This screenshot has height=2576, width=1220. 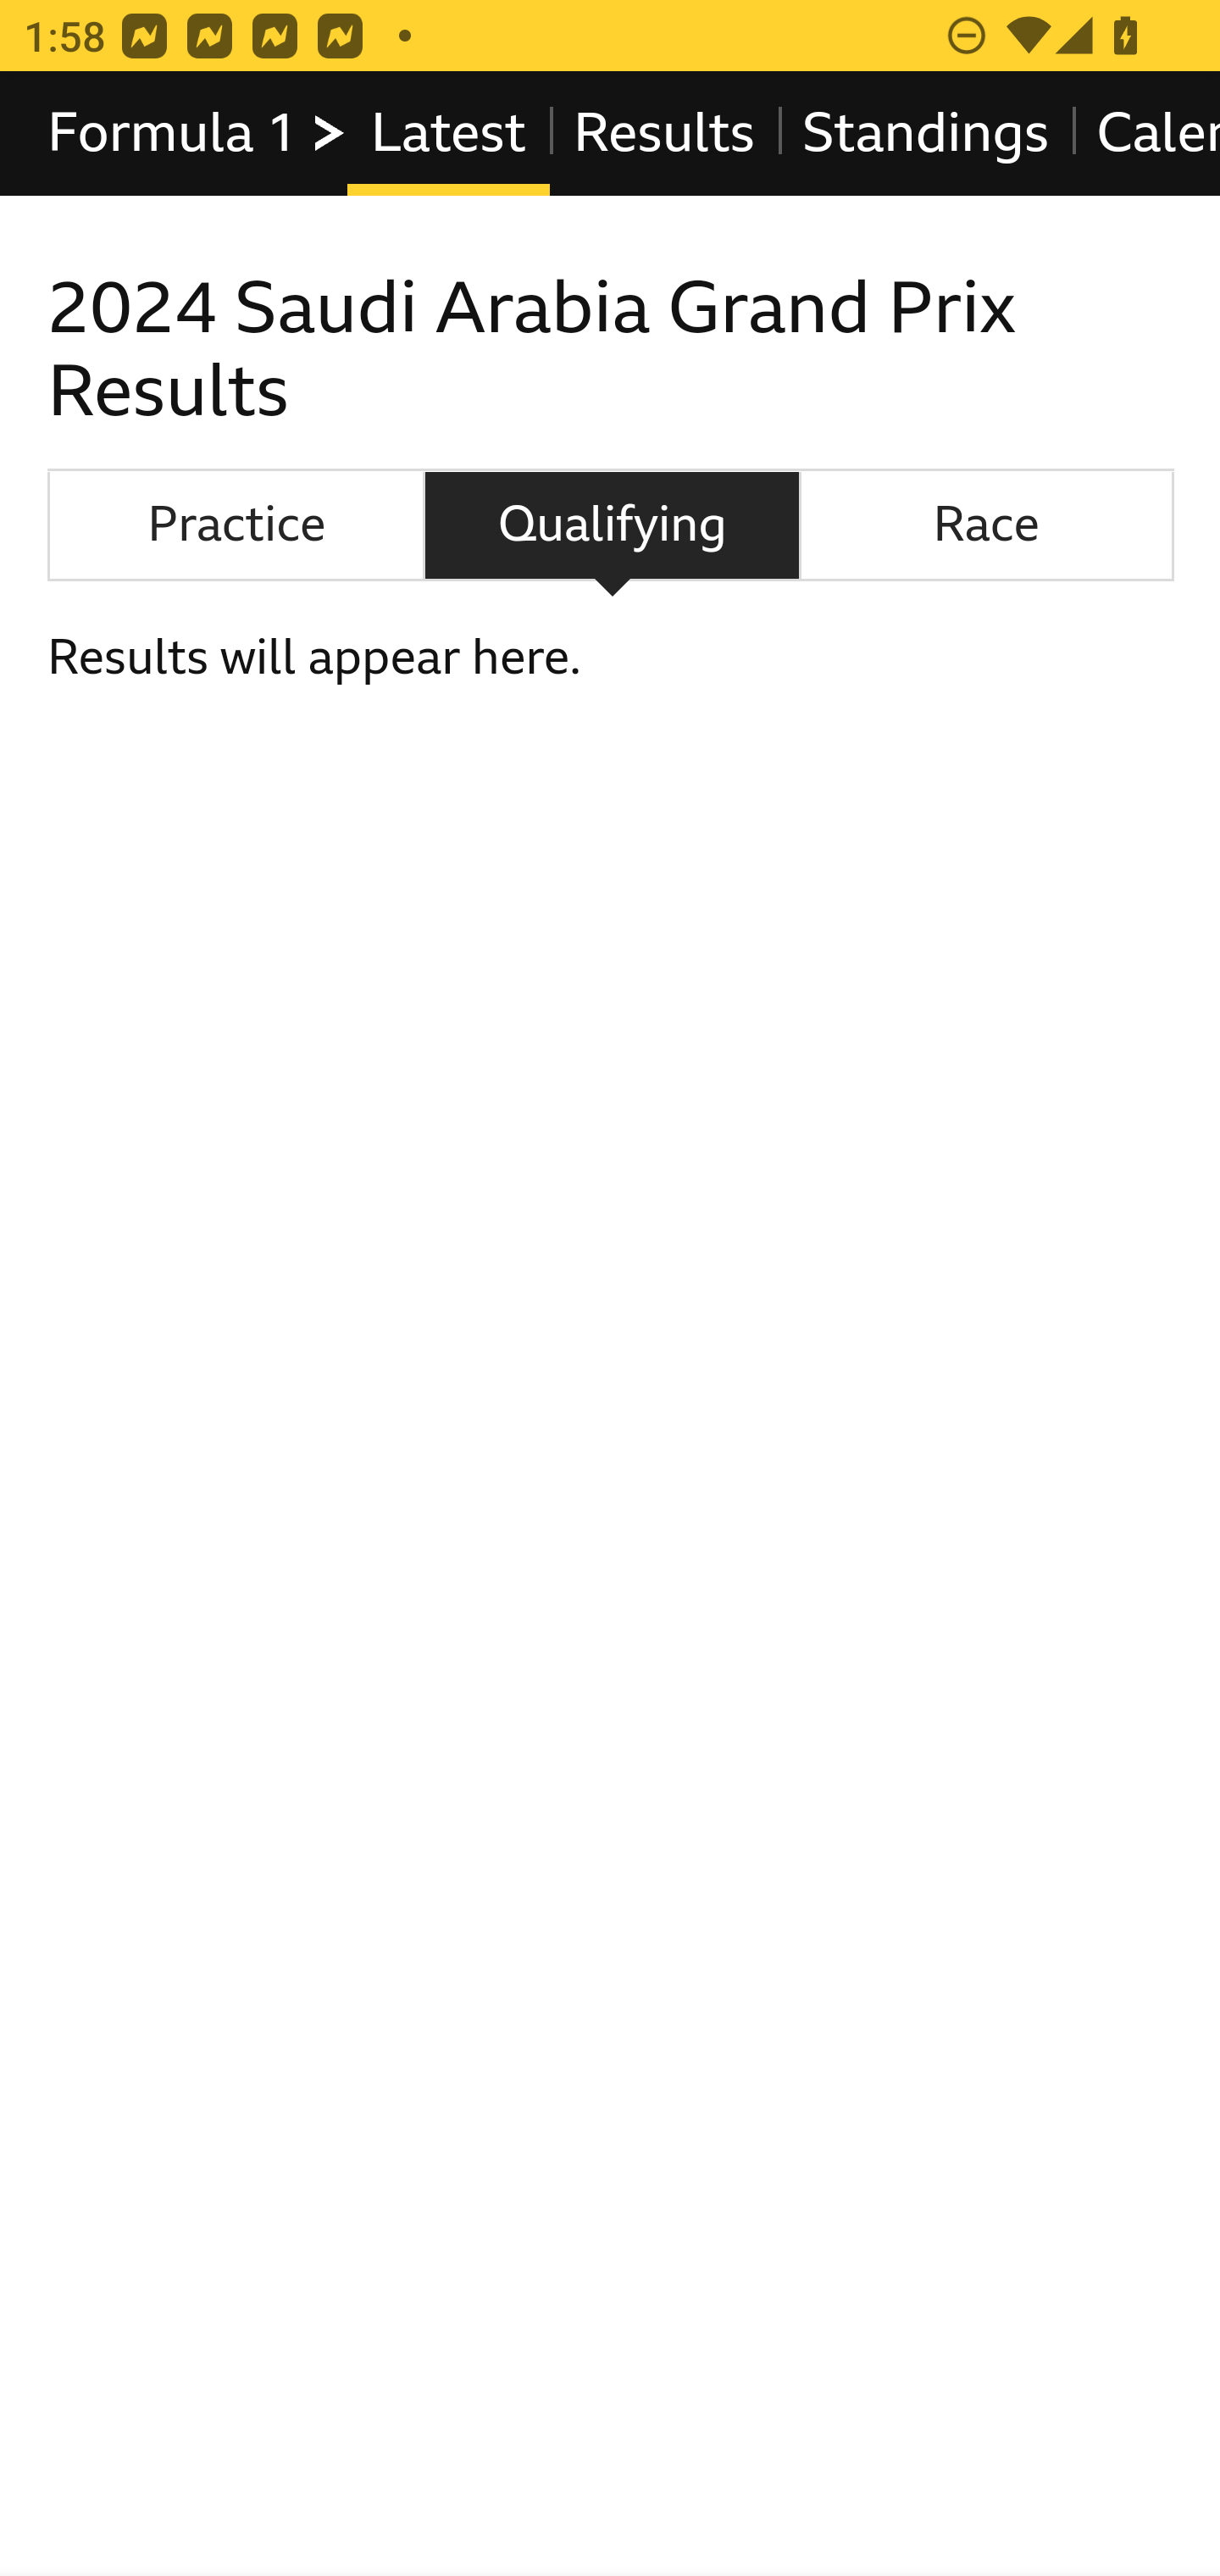 I want to click on Calendar, so click(x=1145, y=134).